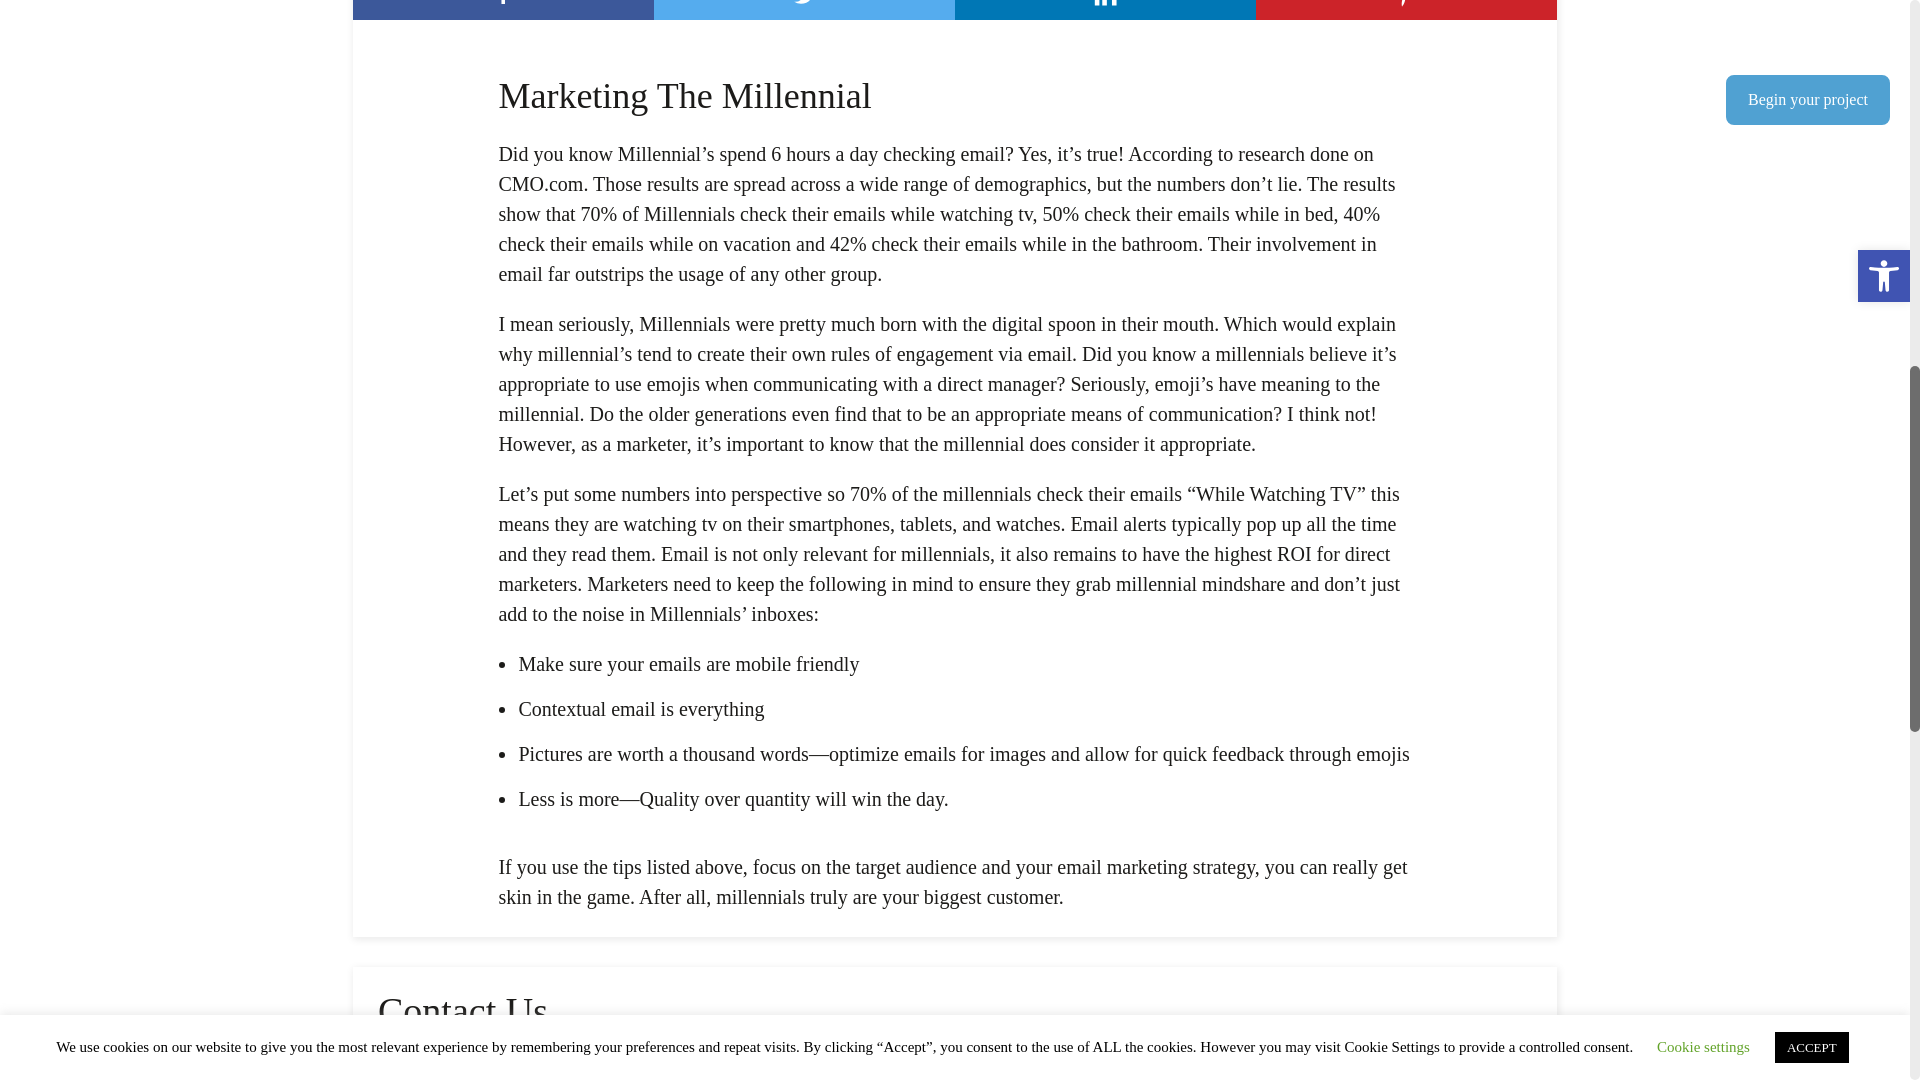 This screenshot has width=1920, height=1080. What do you see at coordinates (1406, 10) in the screenshot?
I see `Pinterest` at bounding box center [1406, 10].